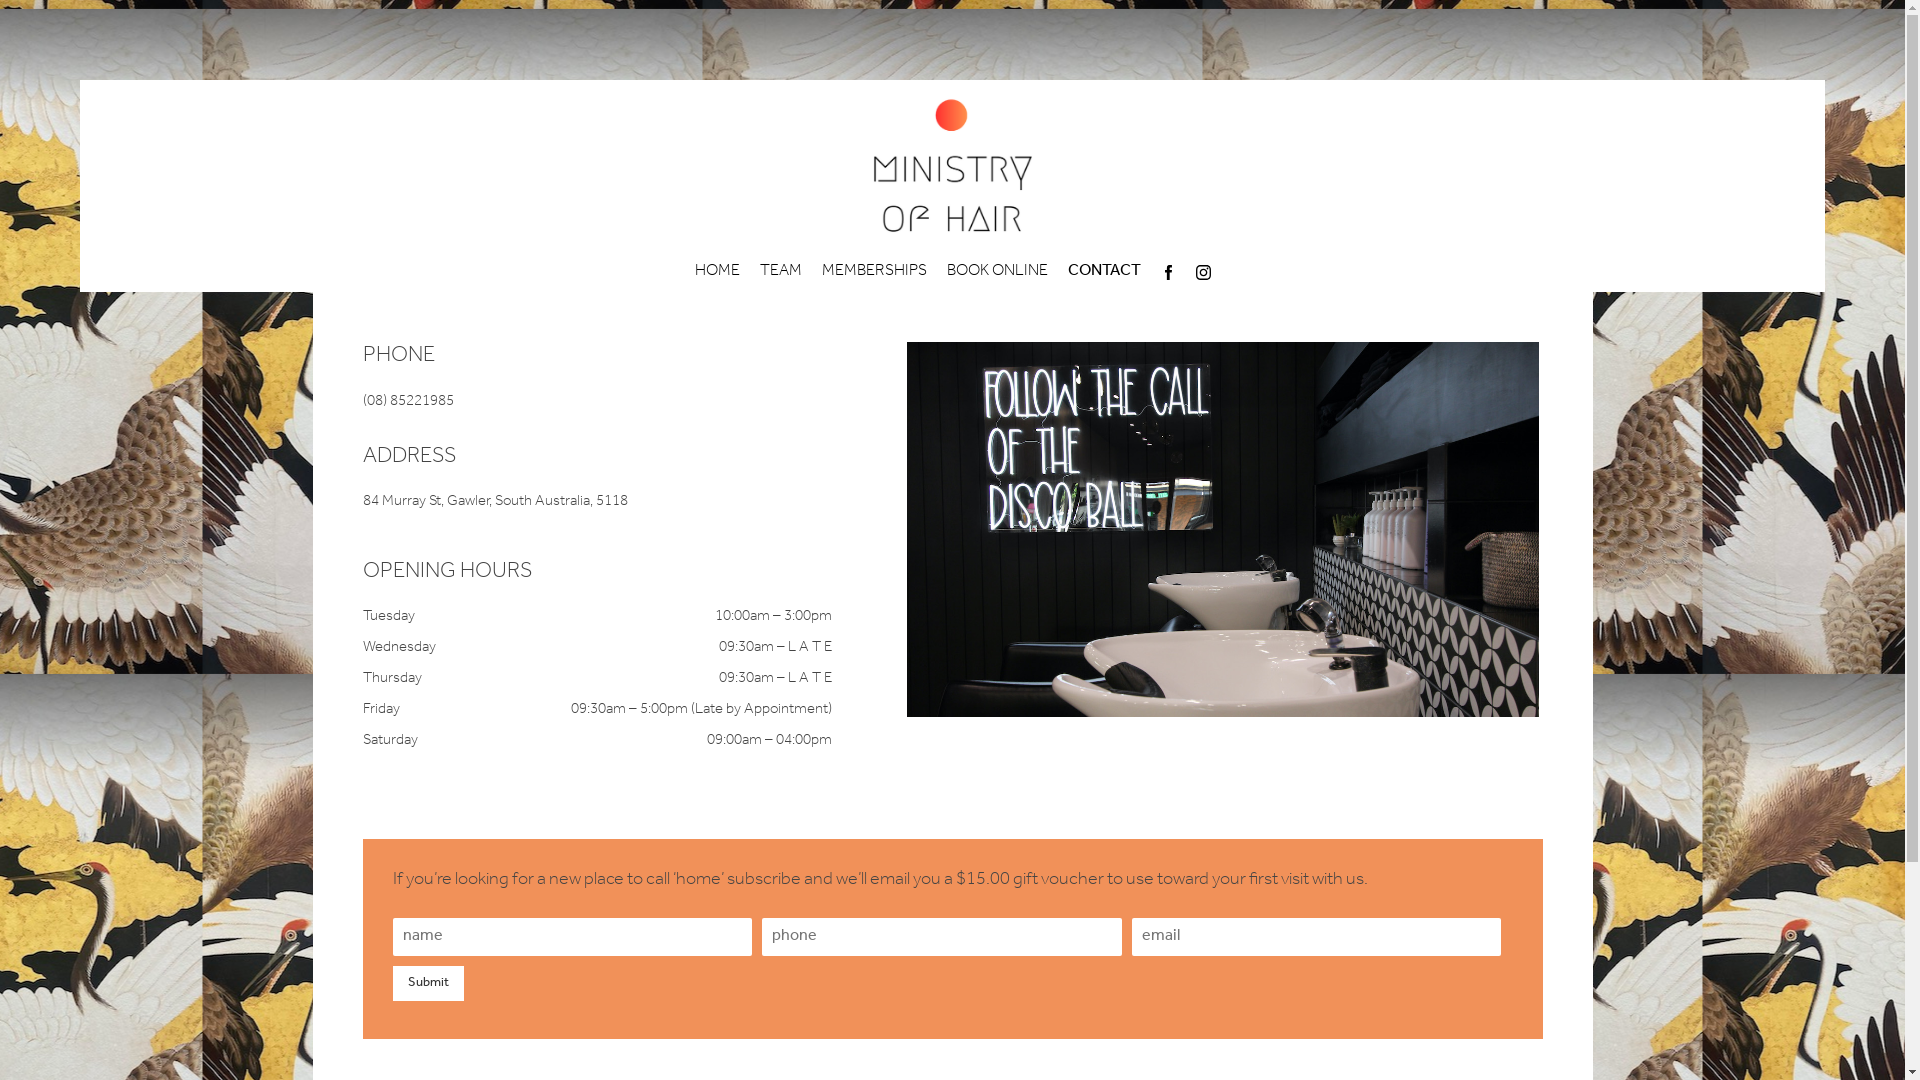 This screenshot has height=1080, width=1920. Describe the element at coordinates (428, 984) in the screenshot. I see `Submit` at that location.